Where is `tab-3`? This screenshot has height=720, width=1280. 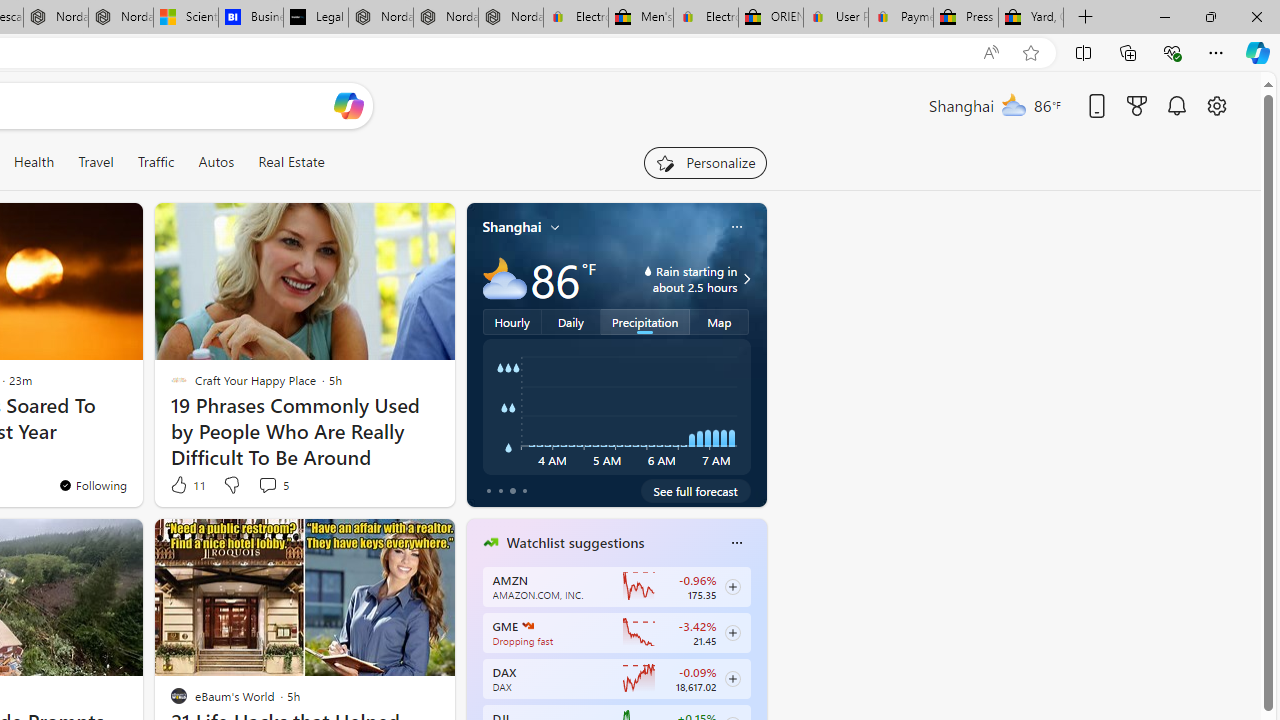 tab-3 is located at coordinates (524, 490).